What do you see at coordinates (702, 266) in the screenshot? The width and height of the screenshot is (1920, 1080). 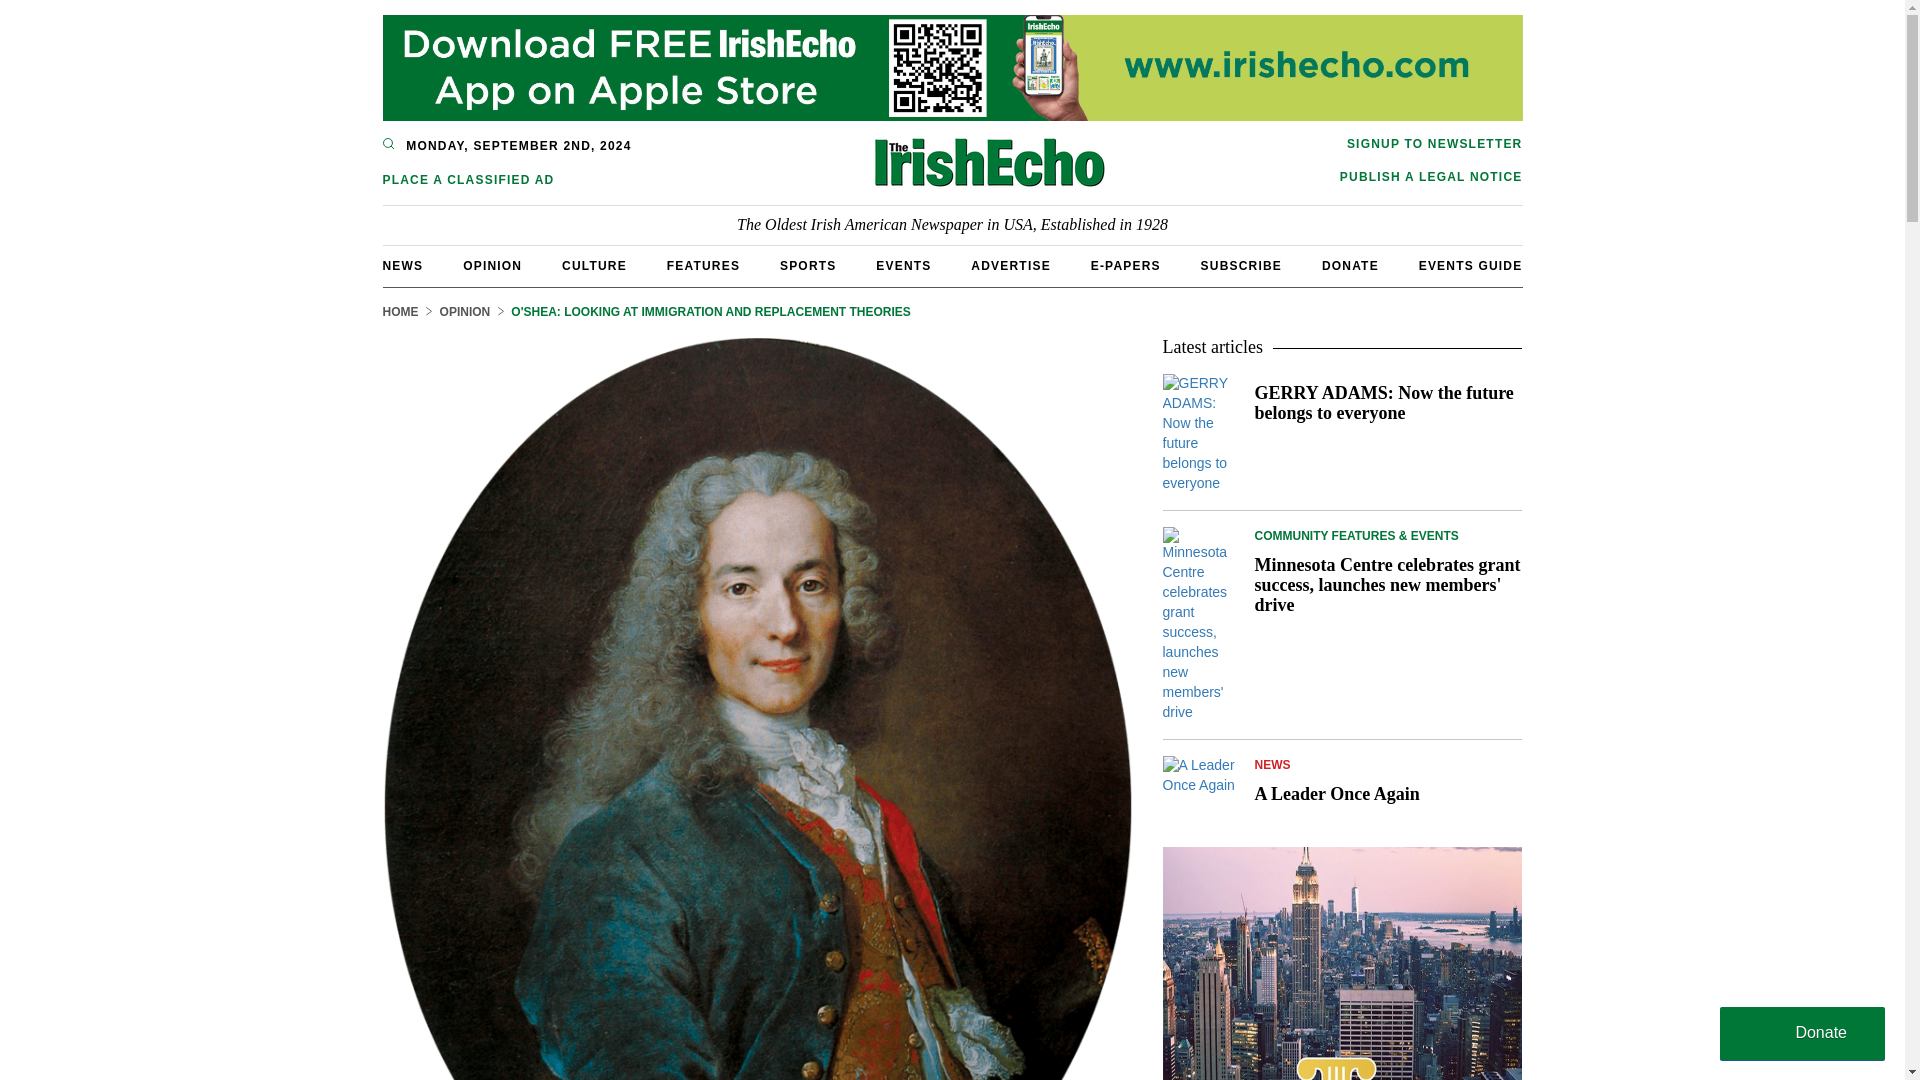 I see `FEATURES` at bounding box center [702, 266].